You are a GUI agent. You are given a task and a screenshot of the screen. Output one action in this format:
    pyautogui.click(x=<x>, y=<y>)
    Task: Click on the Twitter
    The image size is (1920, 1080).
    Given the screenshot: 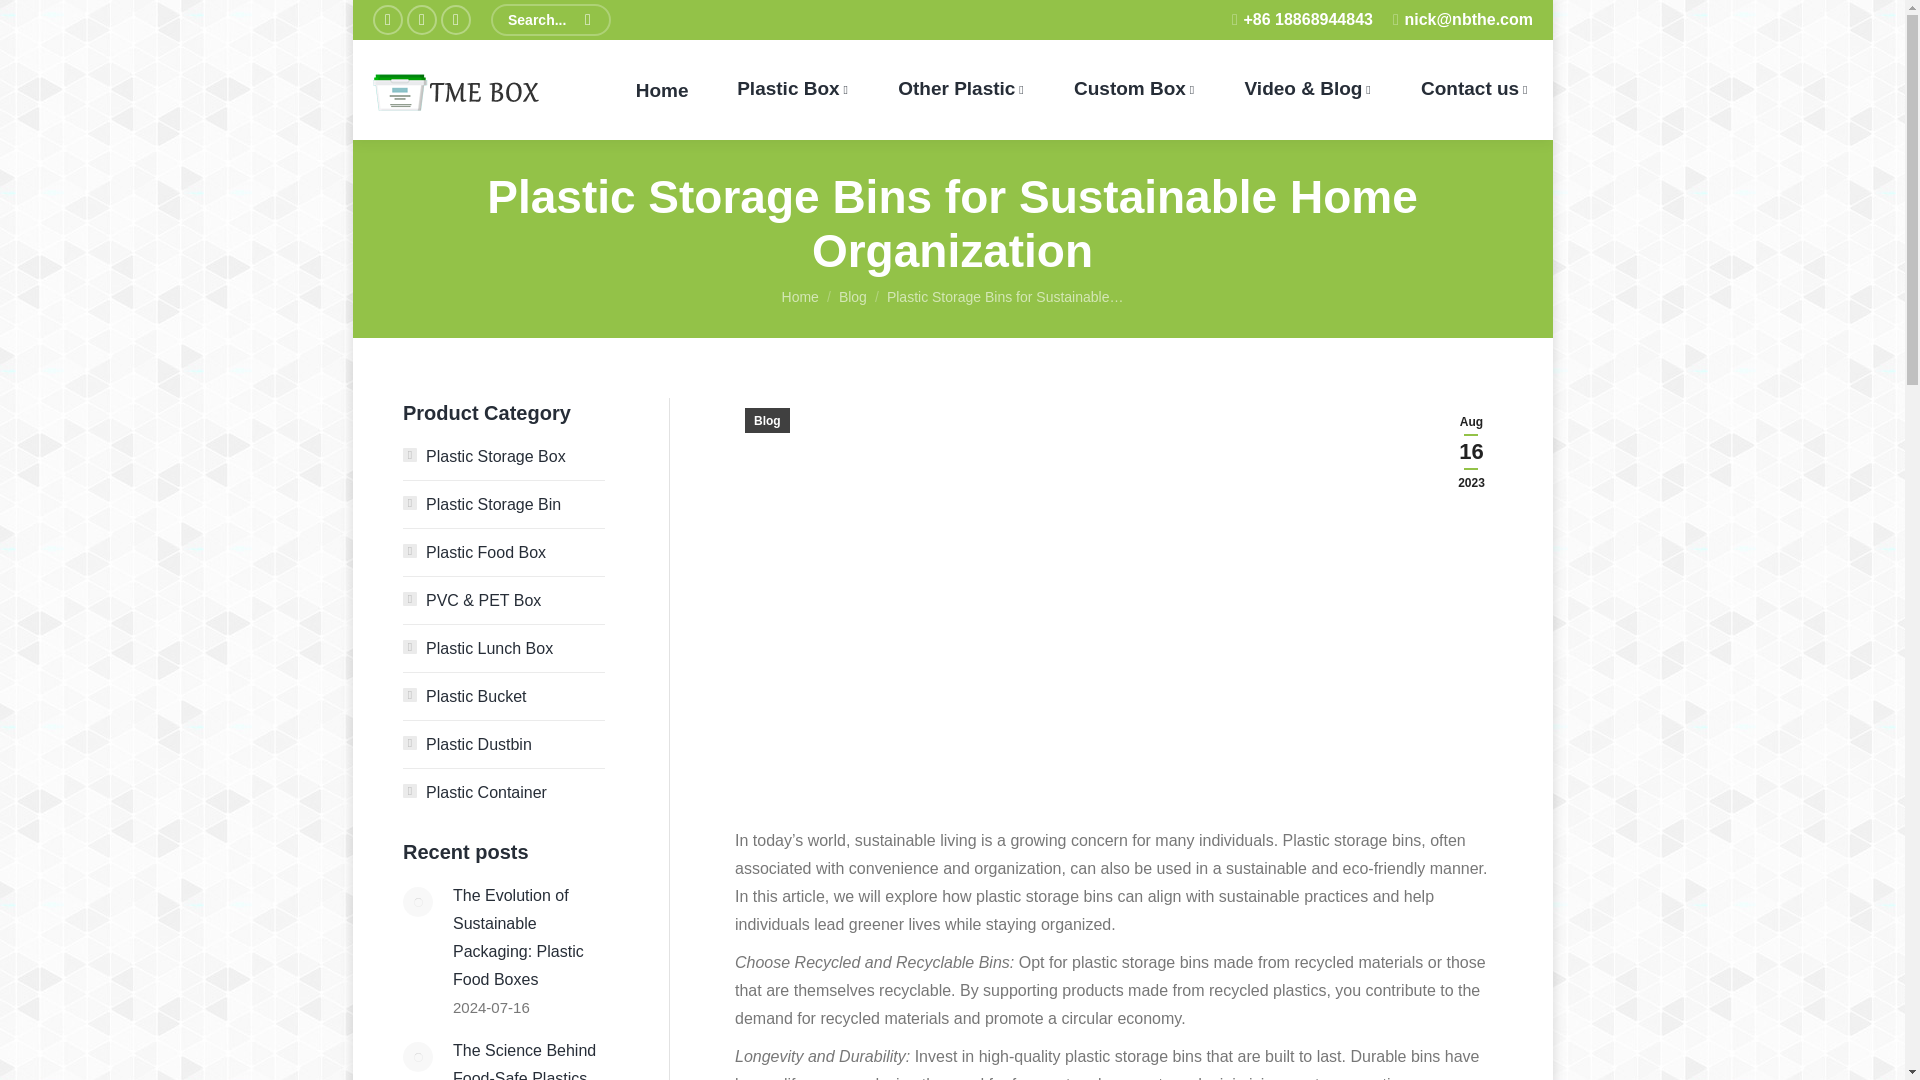 What is the action you would take?
    pyautogui.click(x=420, y=20)
    